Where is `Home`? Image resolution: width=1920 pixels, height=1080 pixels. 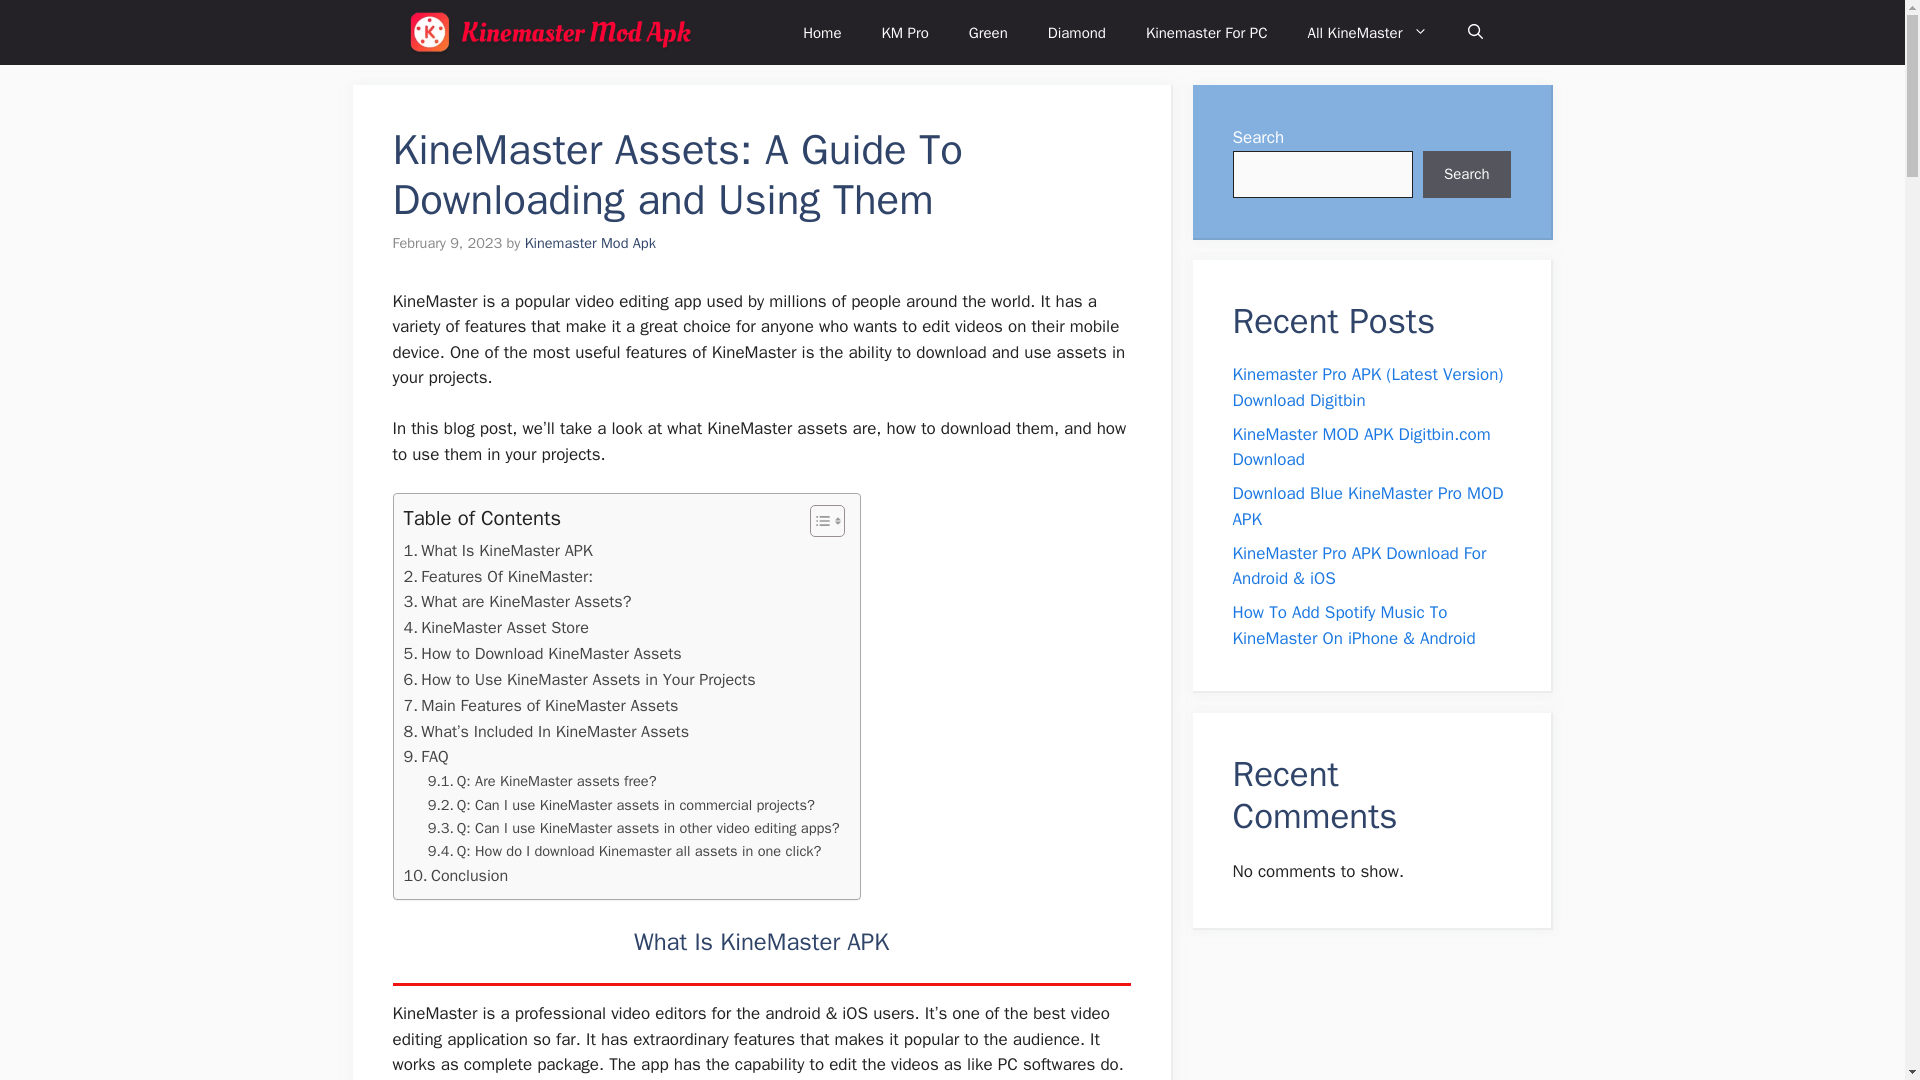
Home is located at coordinates (822, 32).